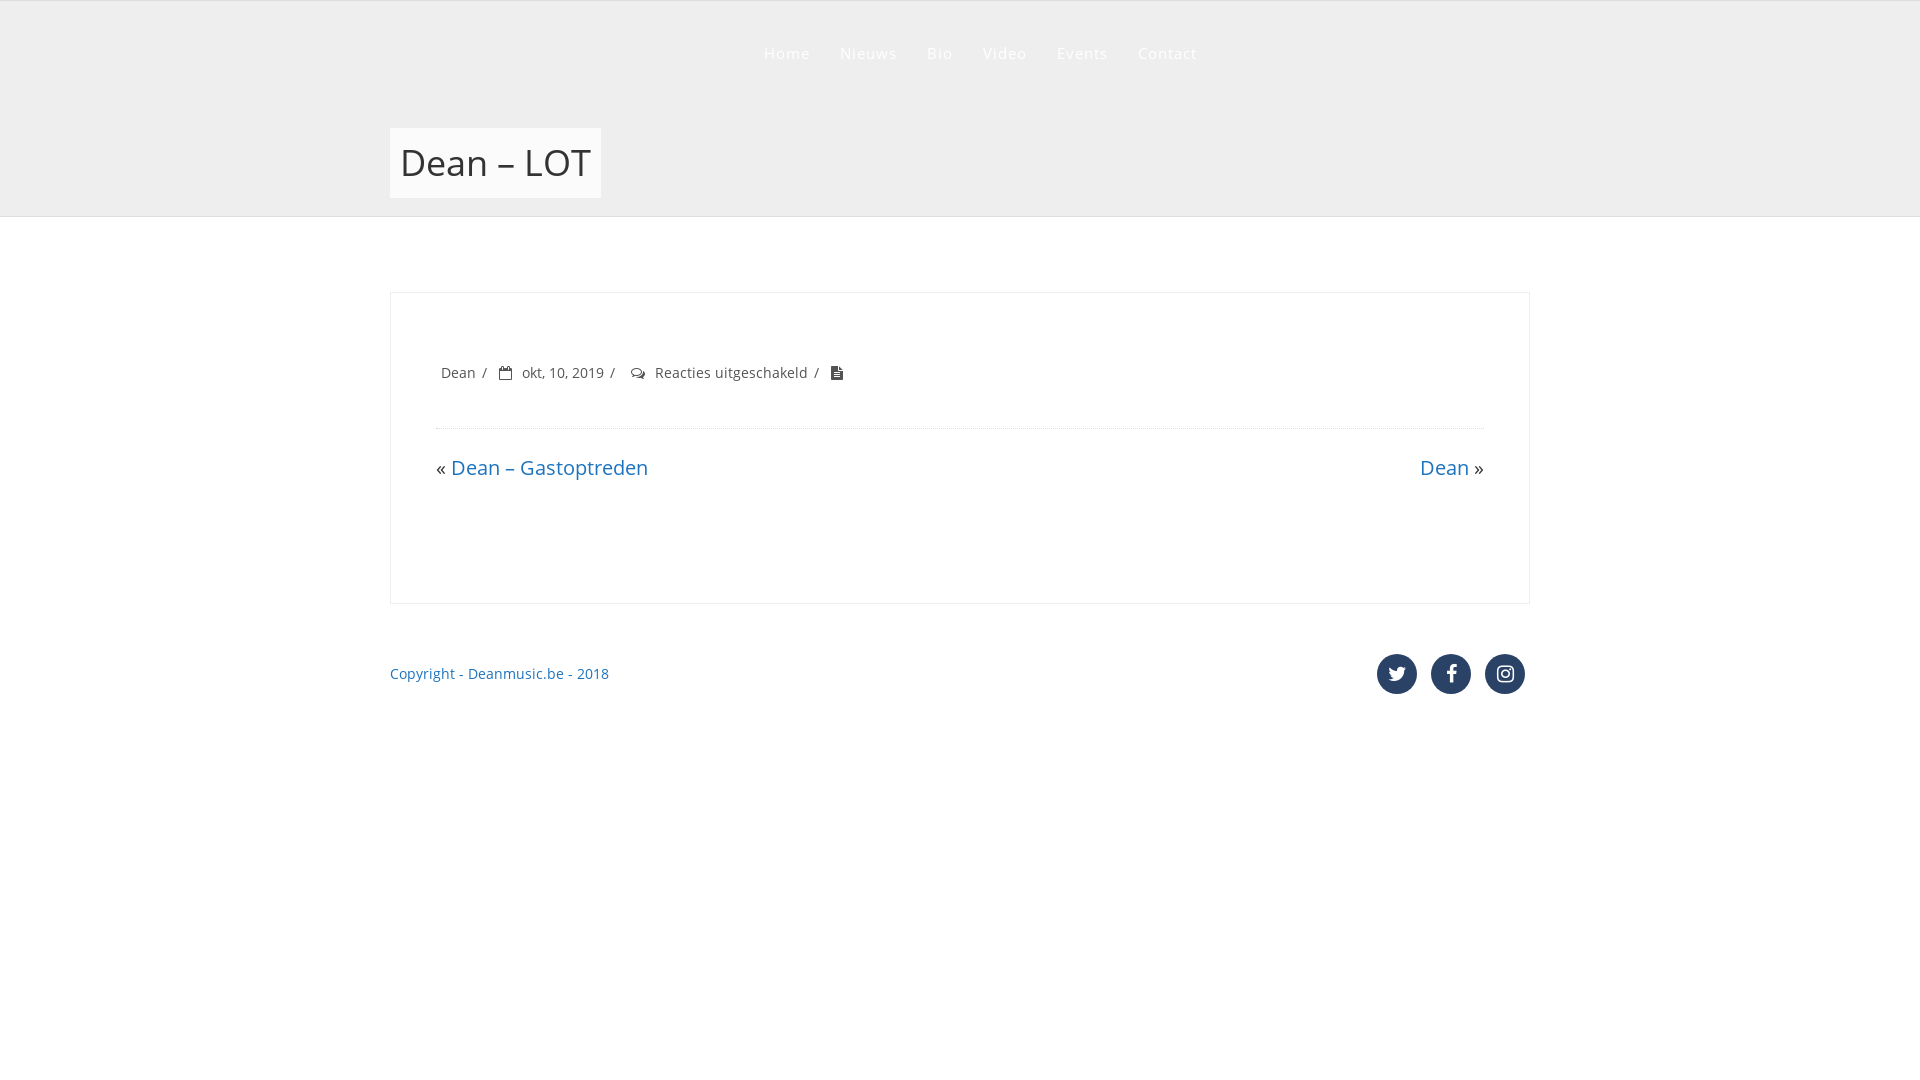  What do you see at coordinates (787, 53) in the screenshot?
I see `Home` at bounding box center [787, 53].